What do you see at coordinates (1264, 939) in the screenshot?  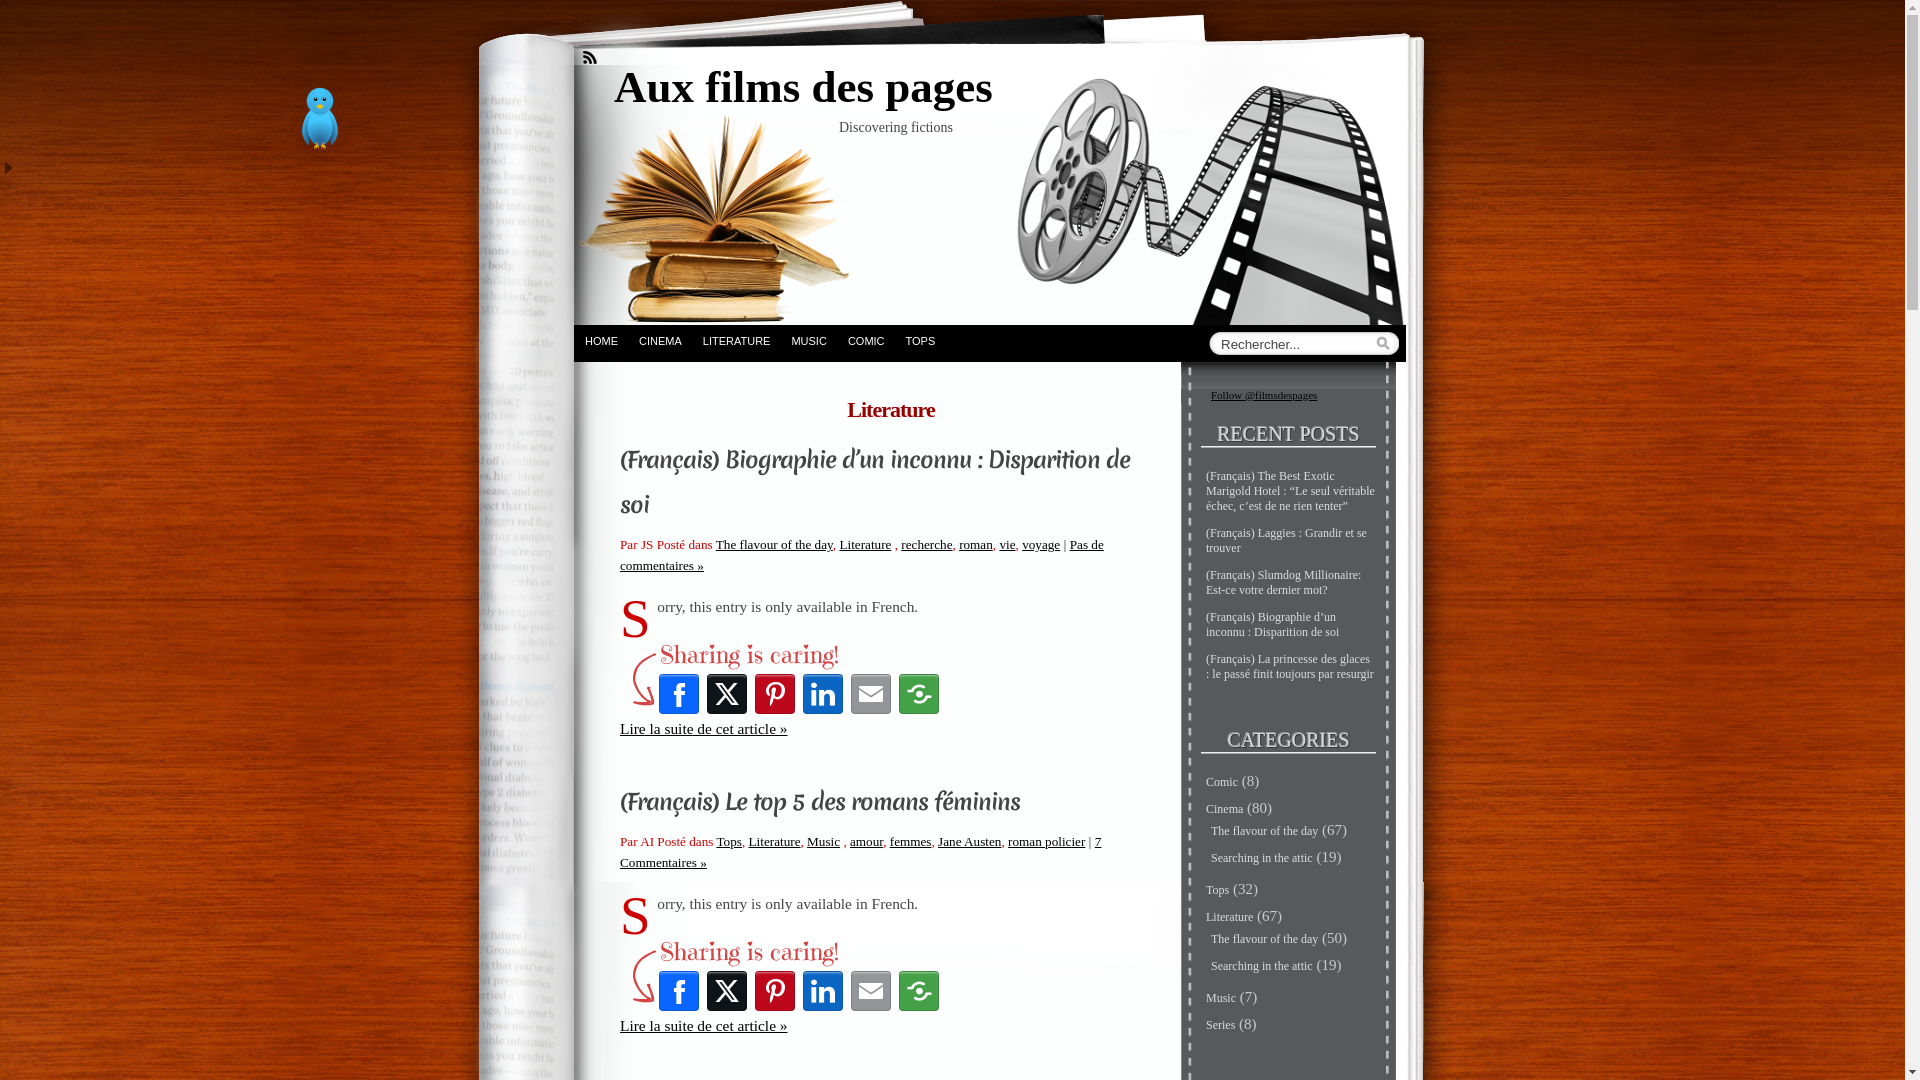 I see `The flavour of the day` at bounding box center [1264, 939].